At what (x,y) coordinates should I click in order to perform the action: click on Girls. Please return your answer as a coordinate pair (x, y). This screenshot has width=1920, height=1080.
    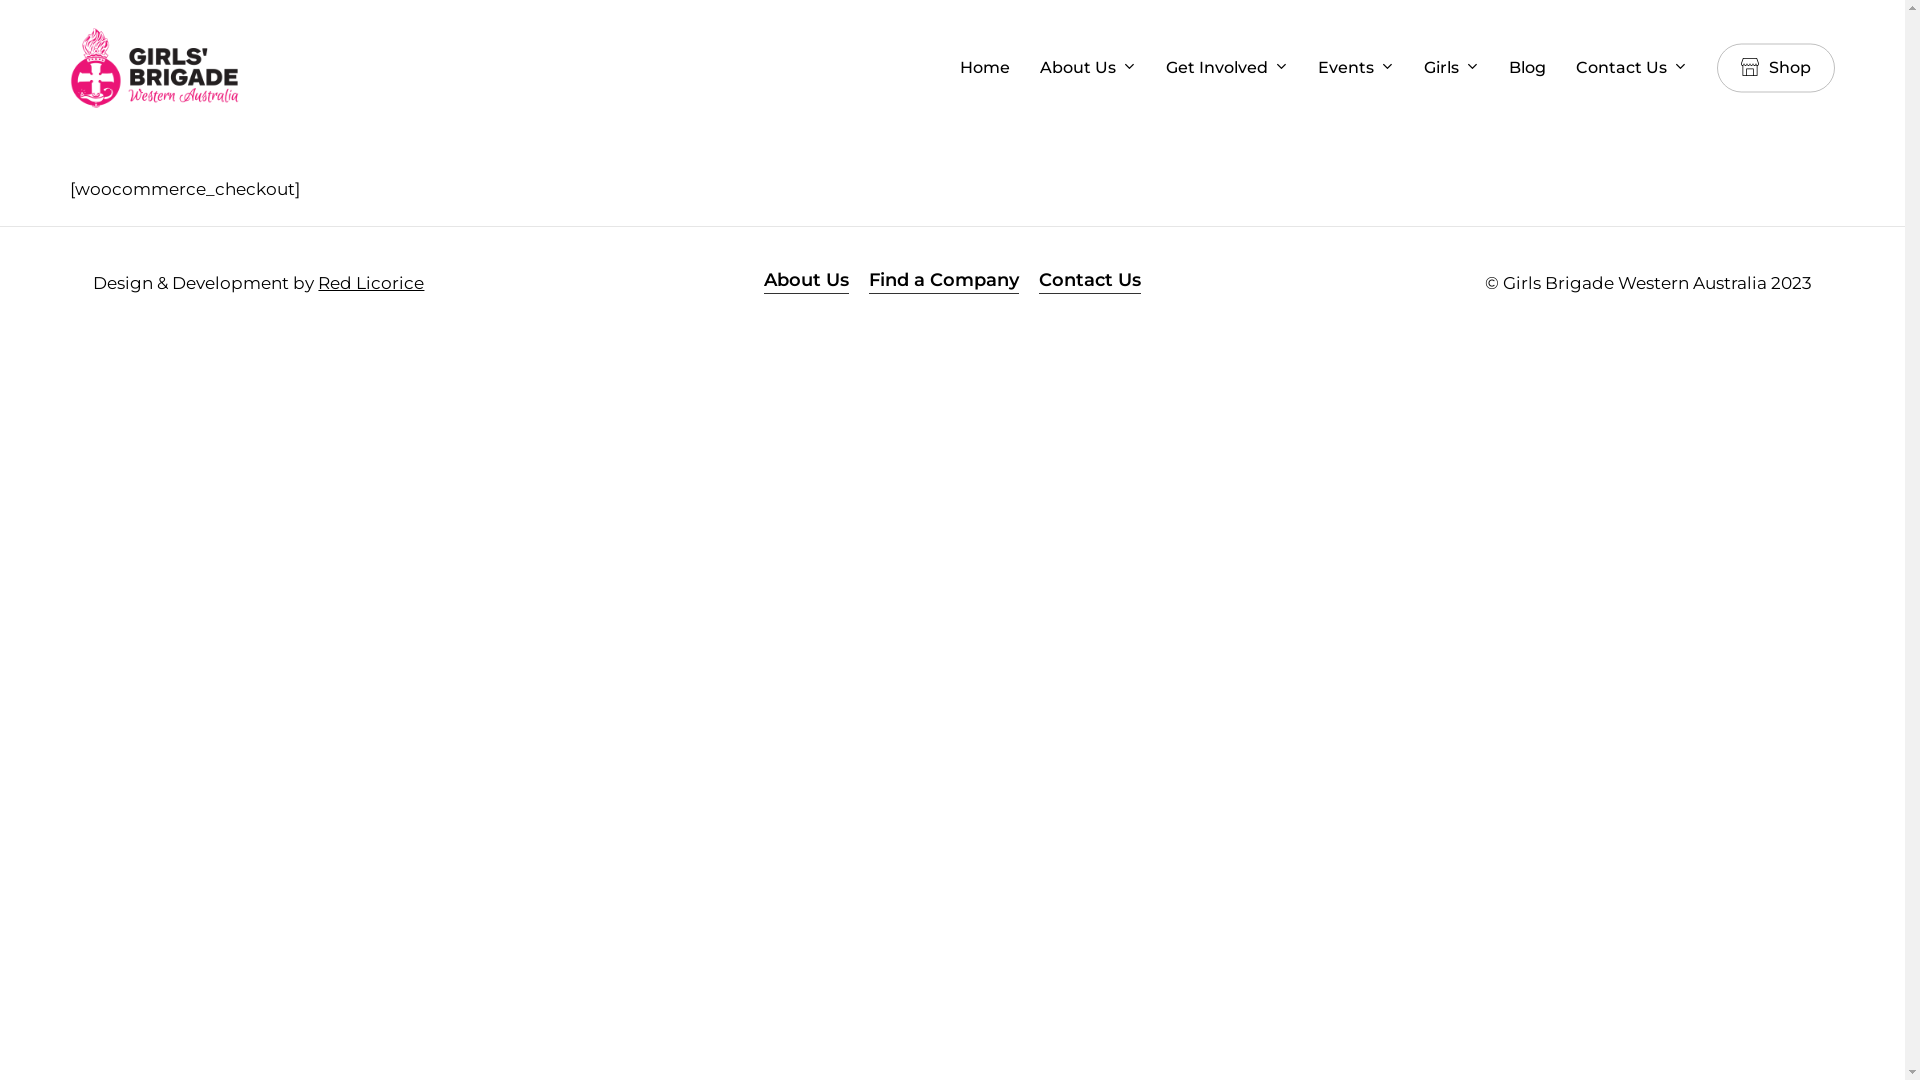
    Looking at the image, I should click on (1452, 68).